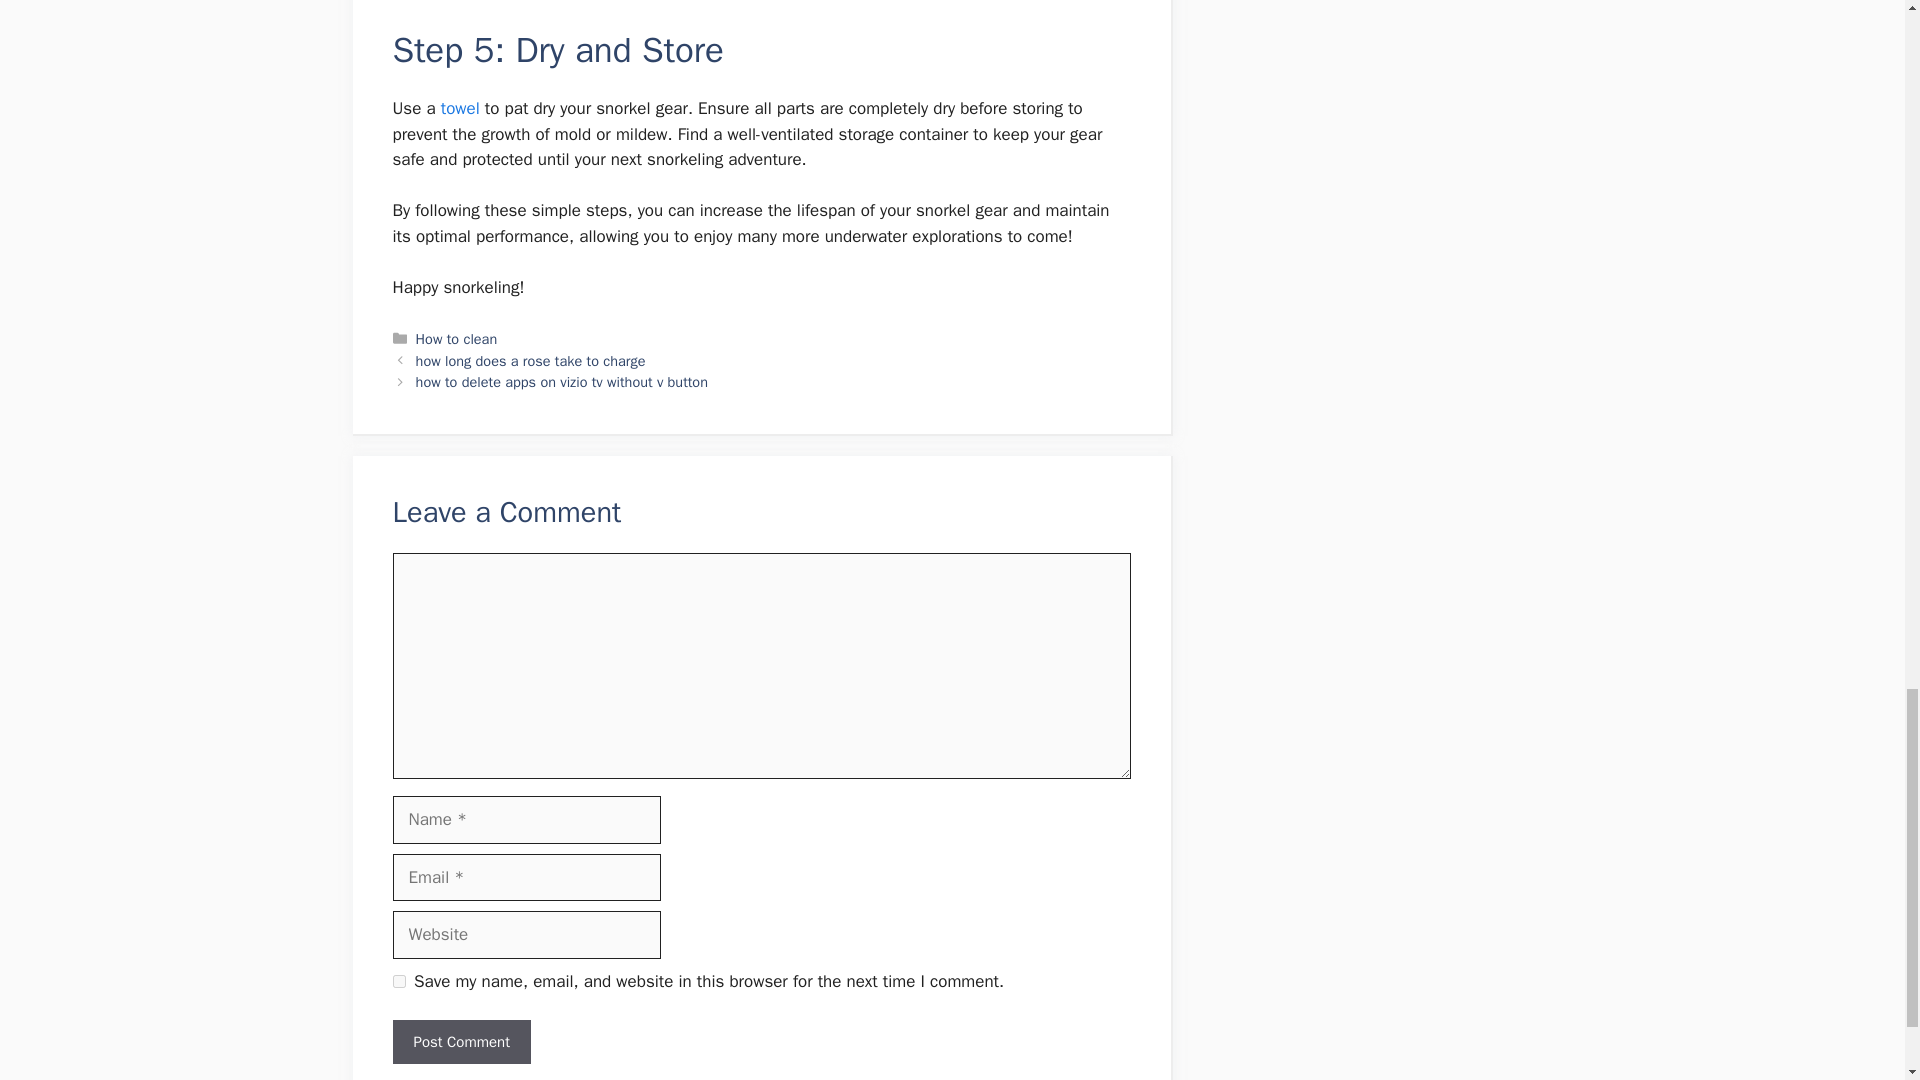 This screenshot has width=1920, height=1080. Describe the element at coordinates (398, 982) in the screenshot. I see `yes` at that location.